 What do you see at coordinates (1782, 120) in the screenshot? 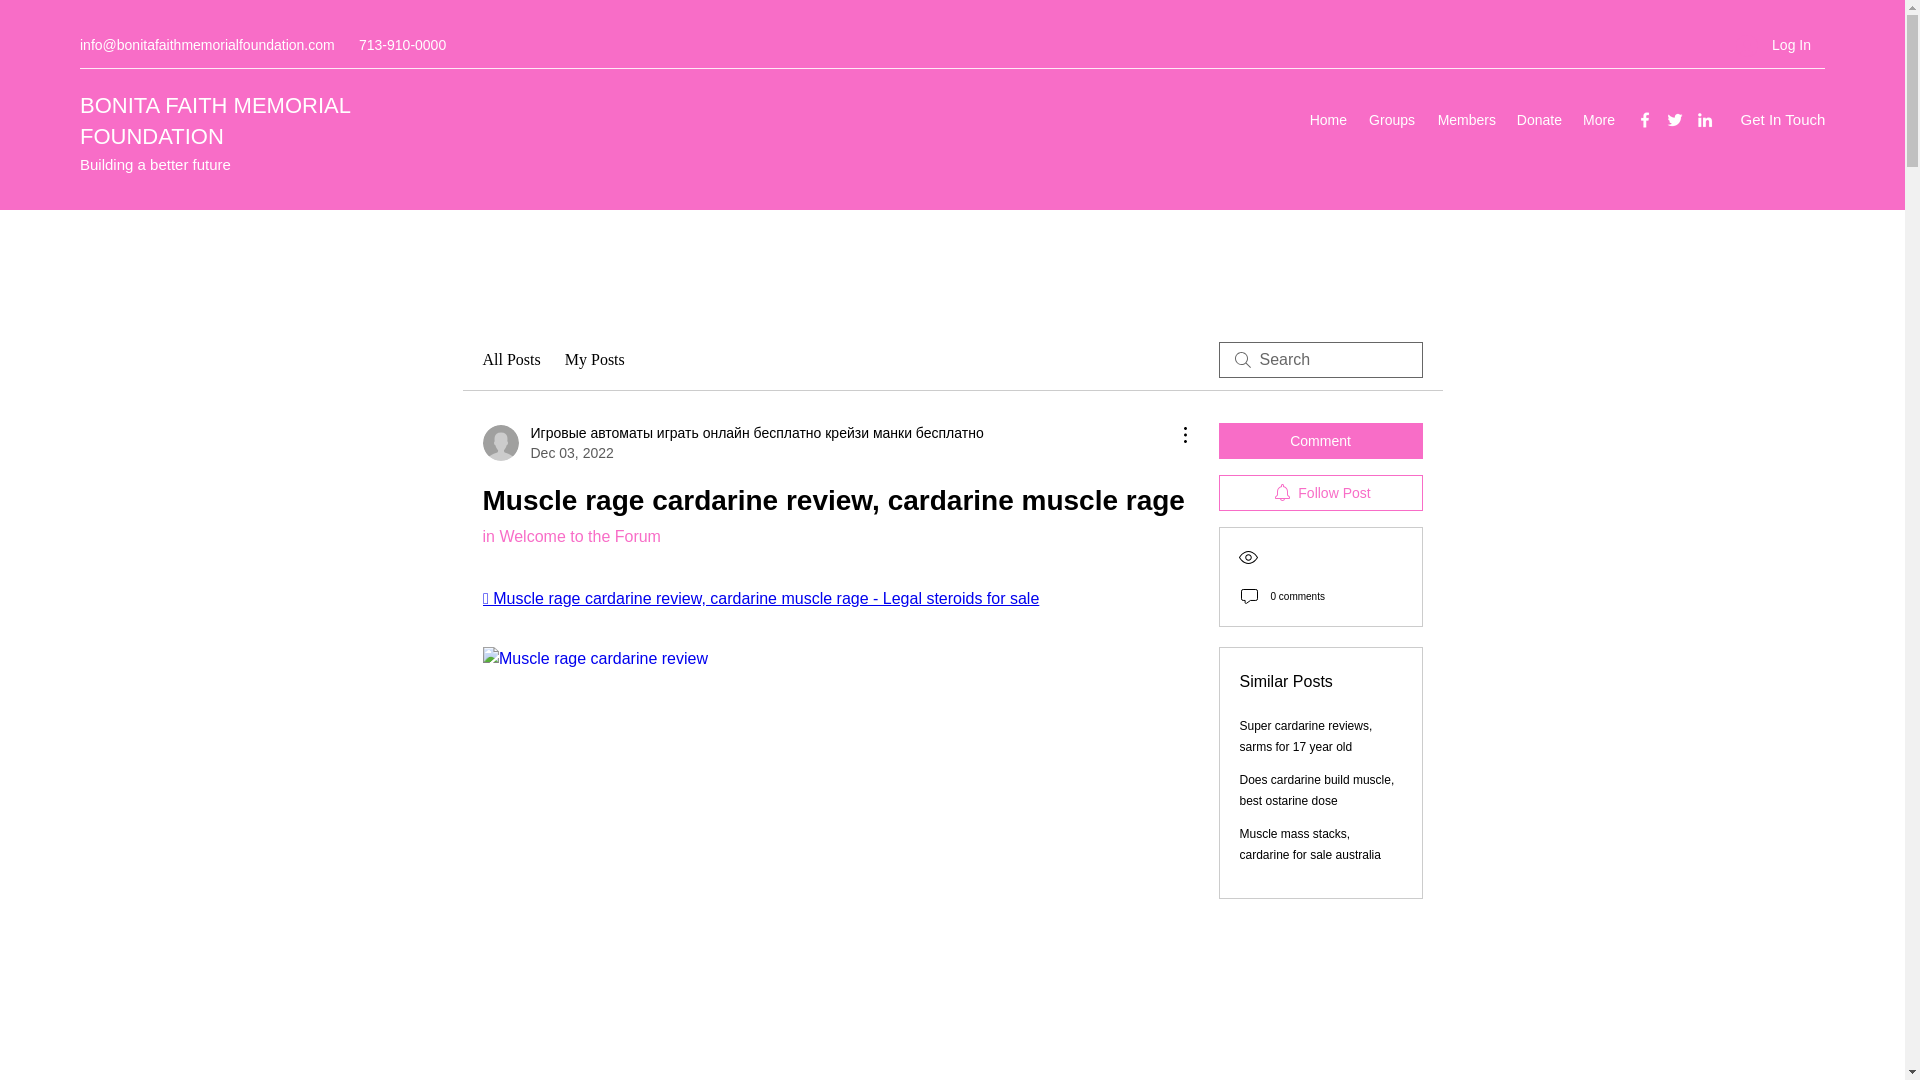
I see `Get In Touch` at bounding box center [1782, 120].